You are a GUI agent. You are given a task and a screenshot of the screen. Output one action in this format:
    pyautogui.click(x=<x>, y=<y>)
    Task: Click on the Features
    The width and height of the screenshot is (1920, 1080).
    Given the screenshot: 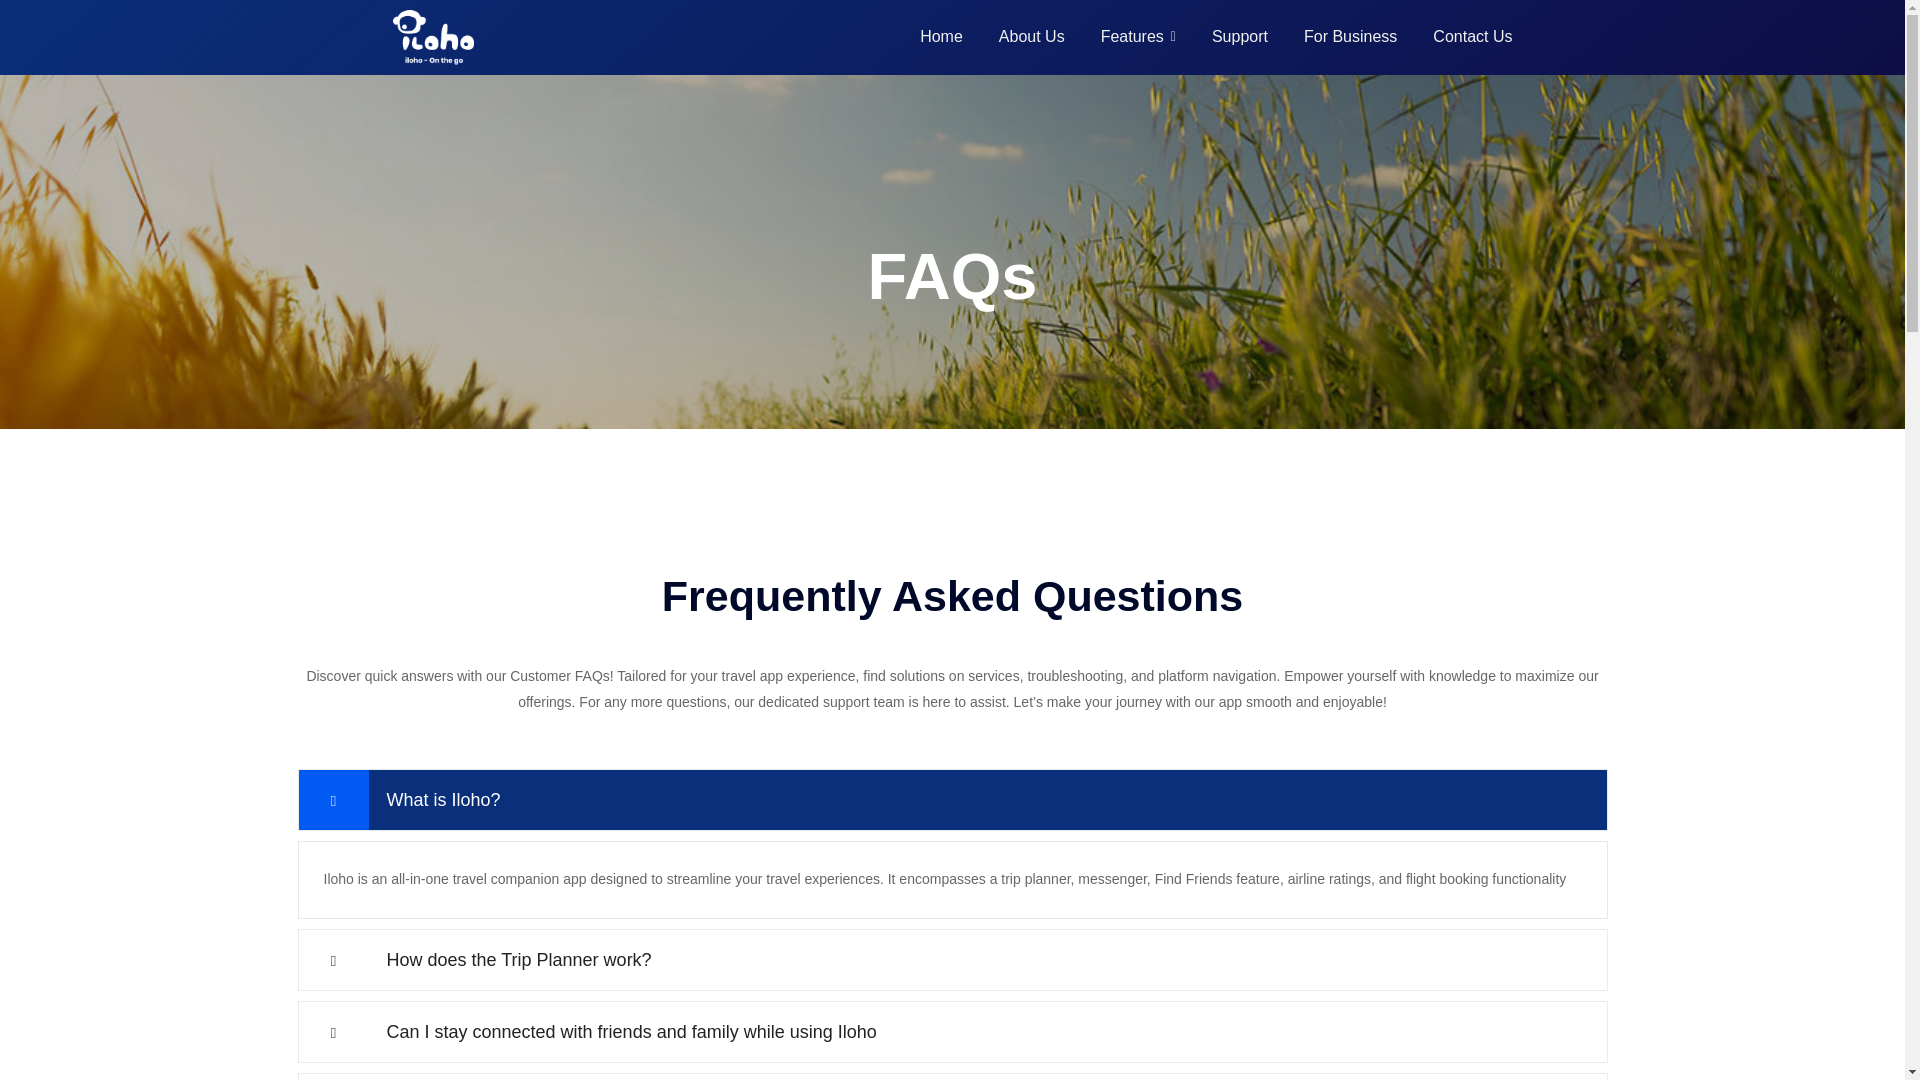 What is the action you would take?
    pyautogui.click(x=1138, y=37)
    